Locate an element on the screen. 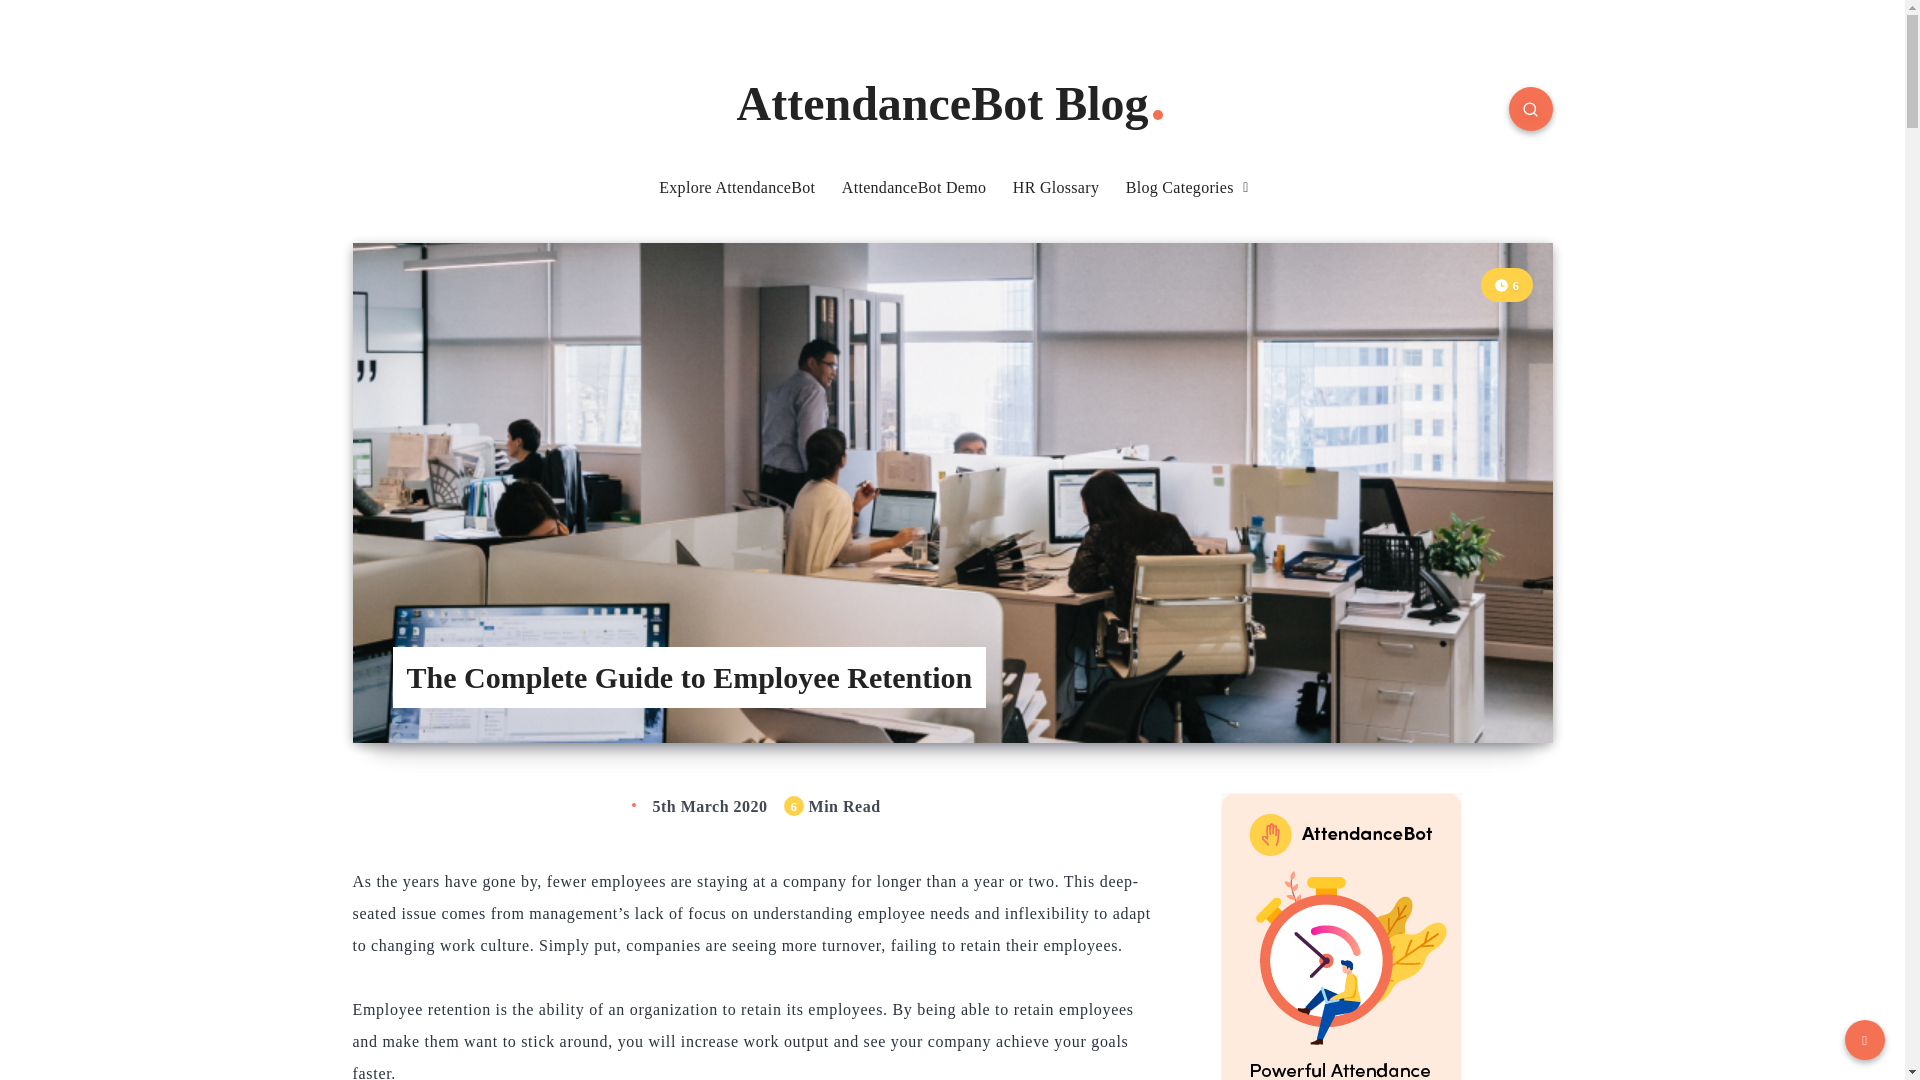 This screenshot has width=1920, height=1080. HR Glossary is located at coordinates (1056, 188).